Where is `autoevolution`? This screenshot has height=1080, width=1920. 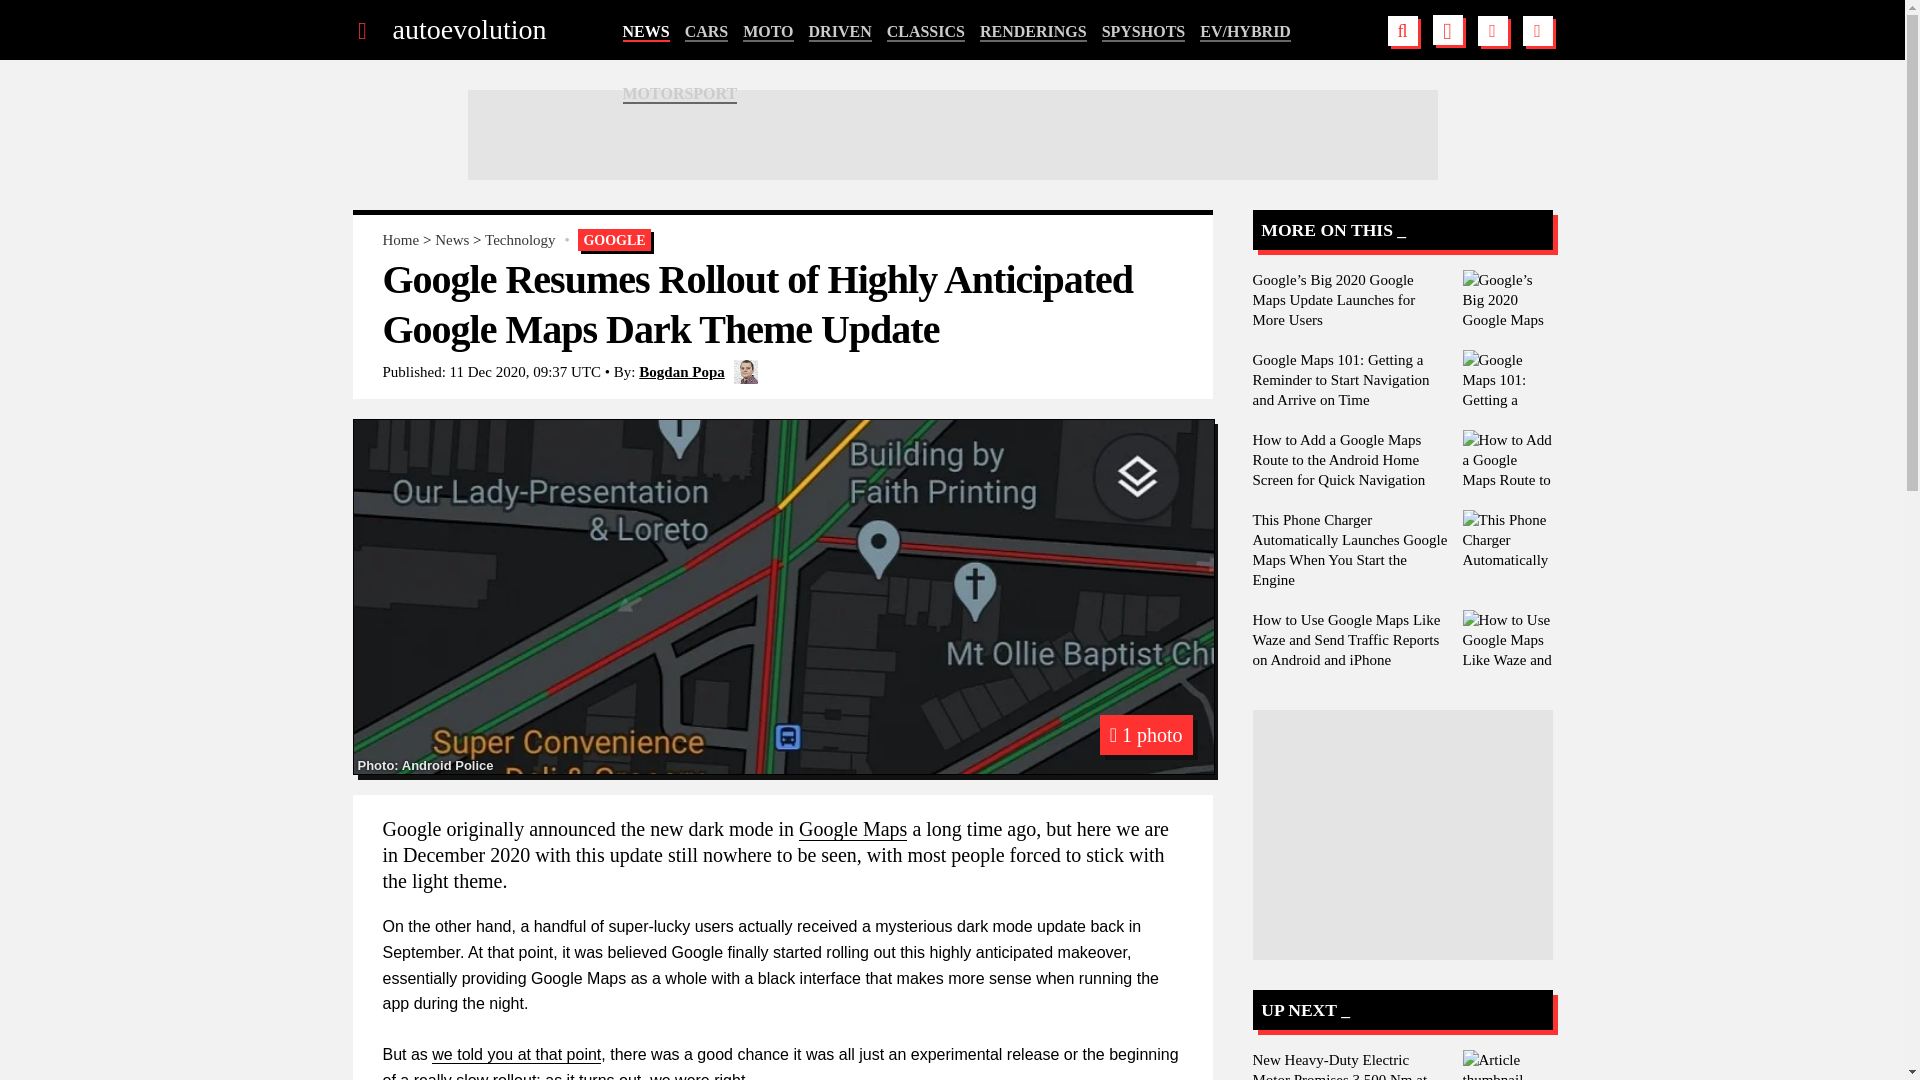
autoevolution is located at coordinates (468, 30).